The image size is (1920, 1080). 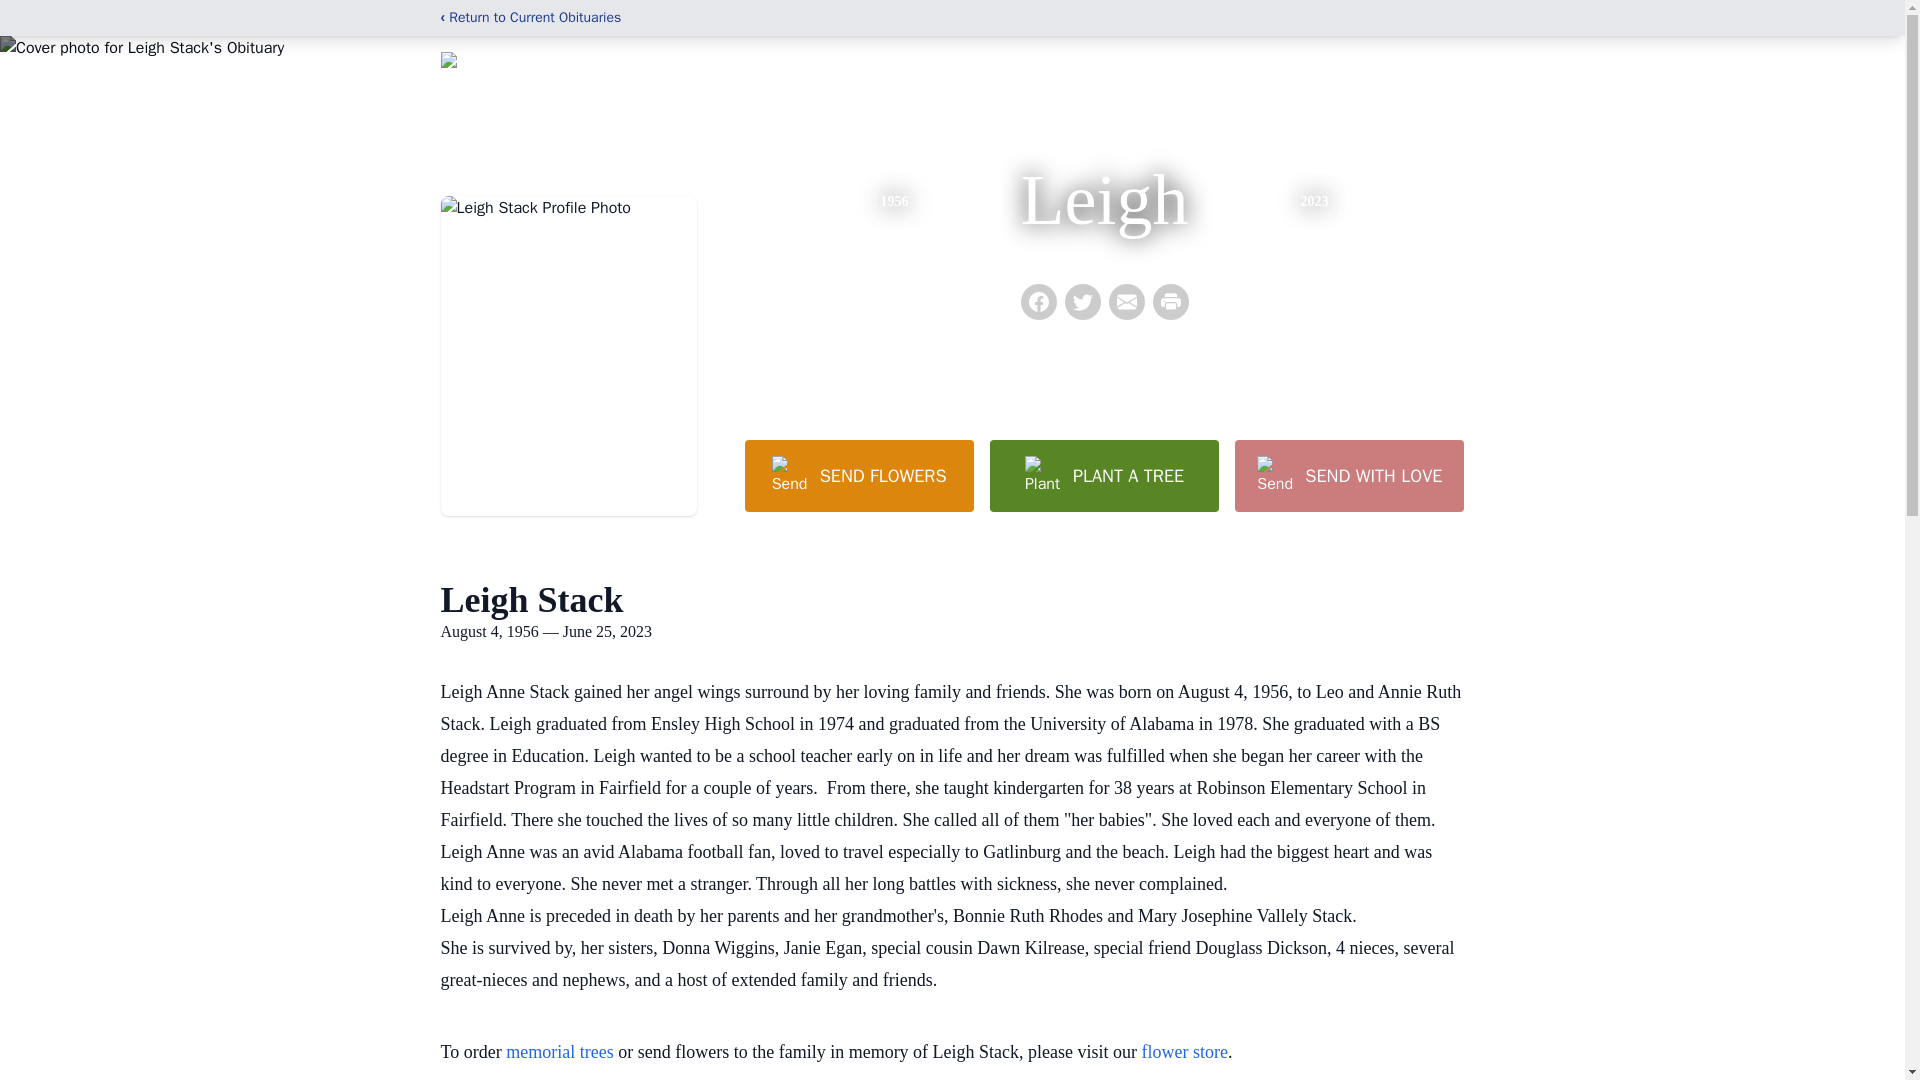 I want to click on memorial trees, so click(x=559, y=1052).